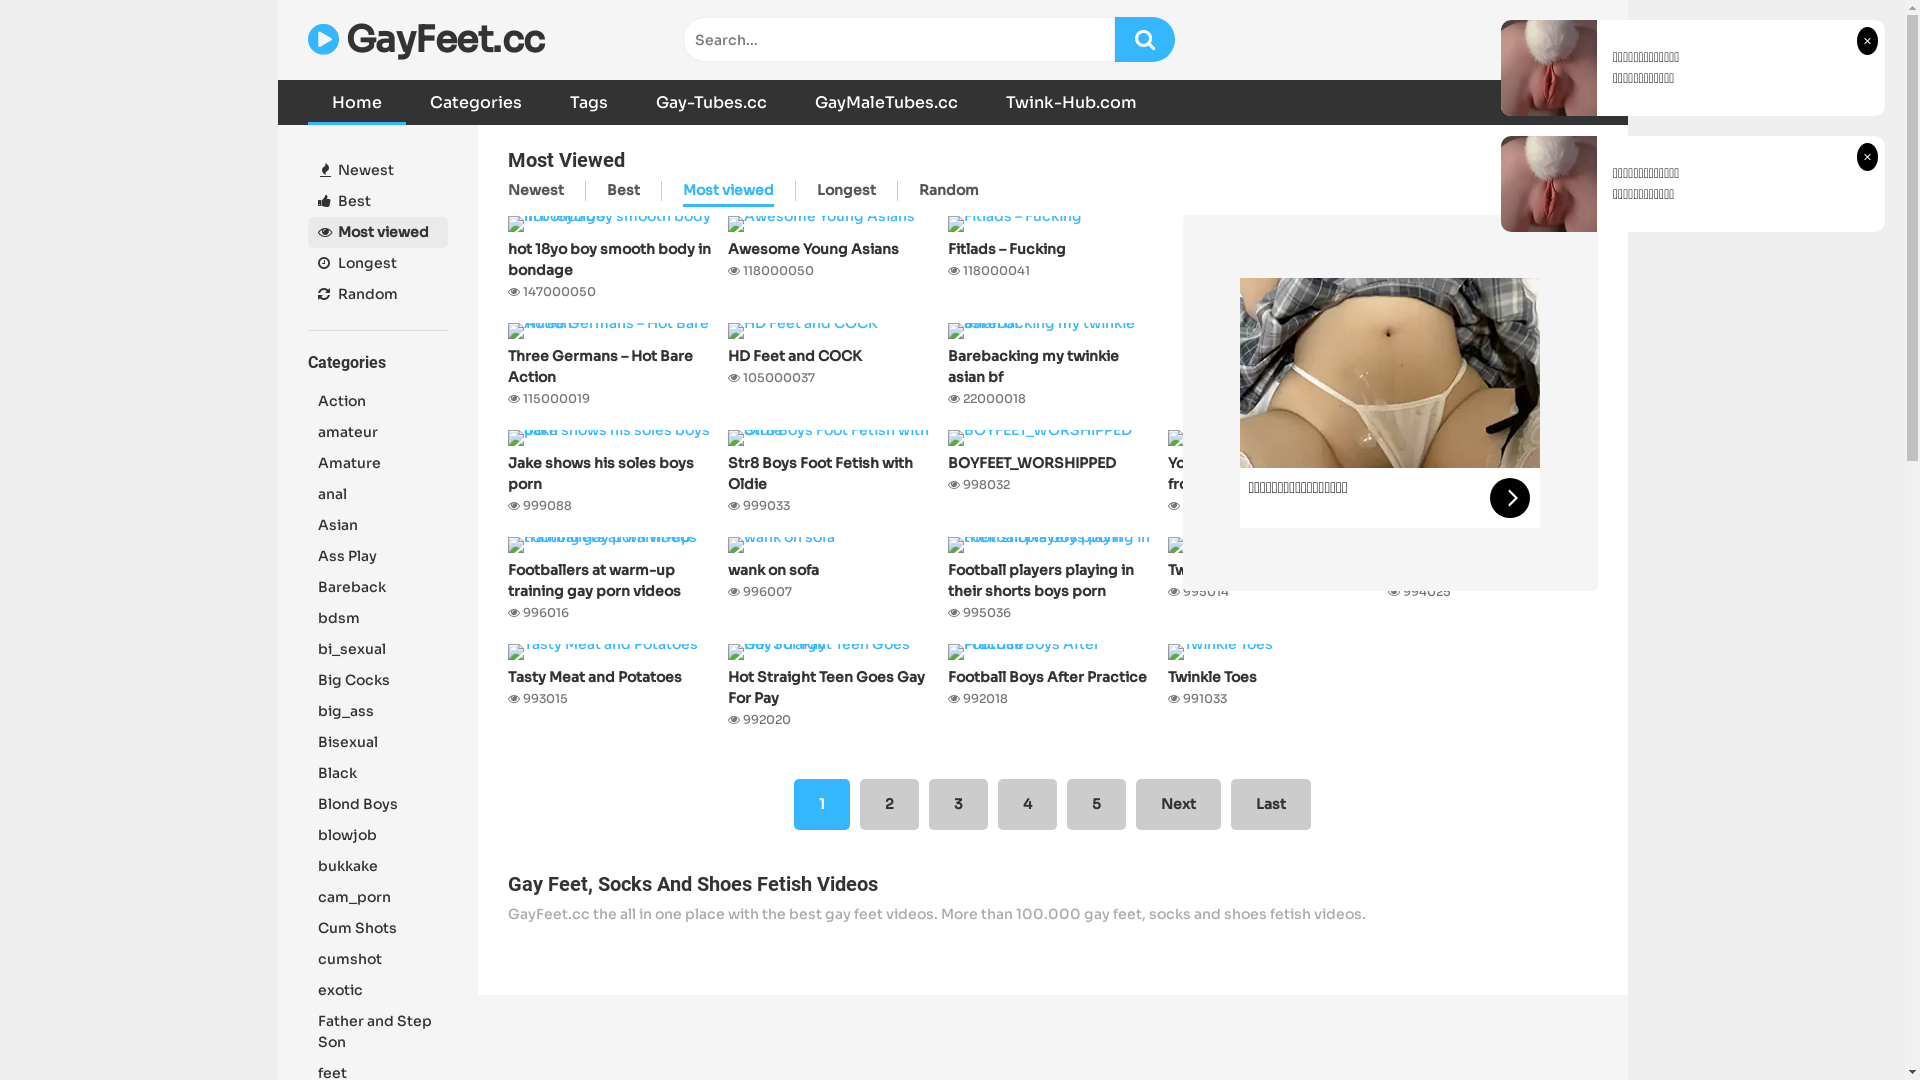 Image resolution: width=1920 pixels, height=1080 pixels. I want to click on Asian, so click(378, 526).